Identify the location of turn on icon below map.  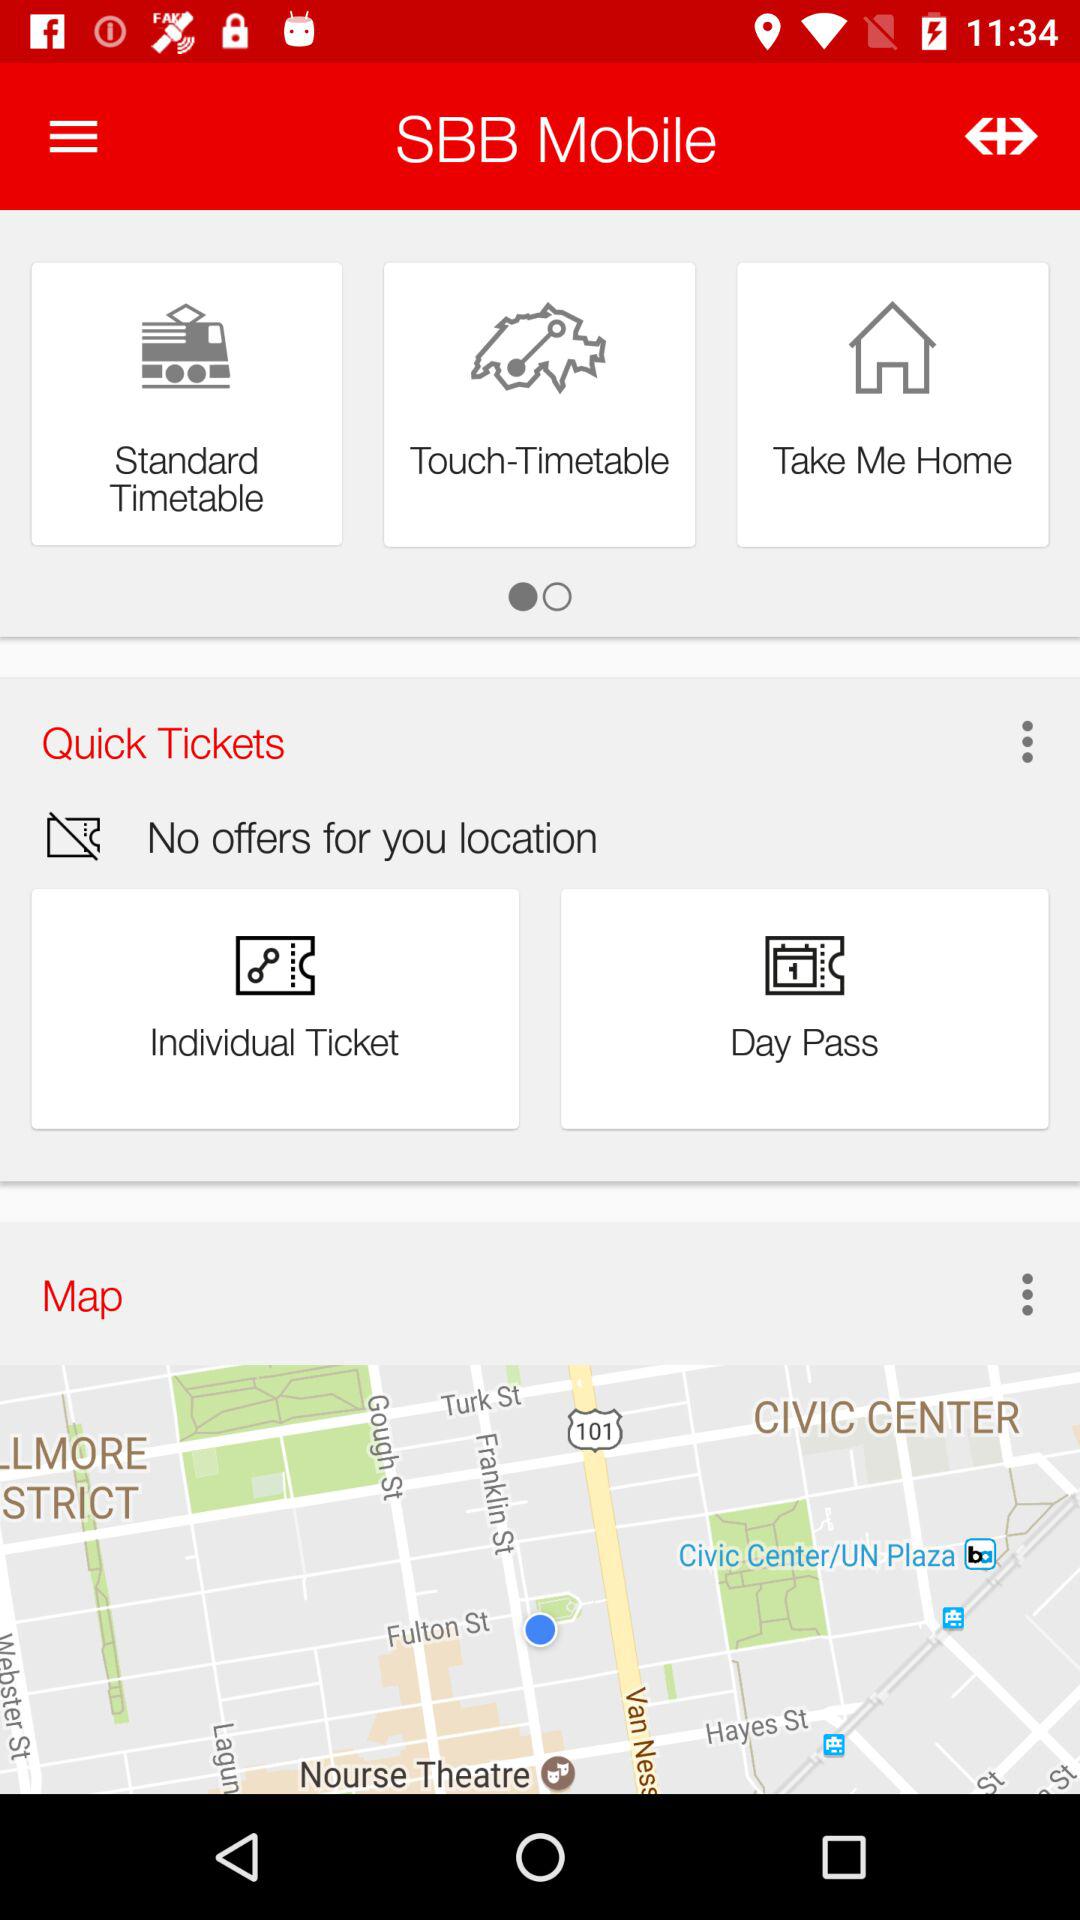
(540, 1579).